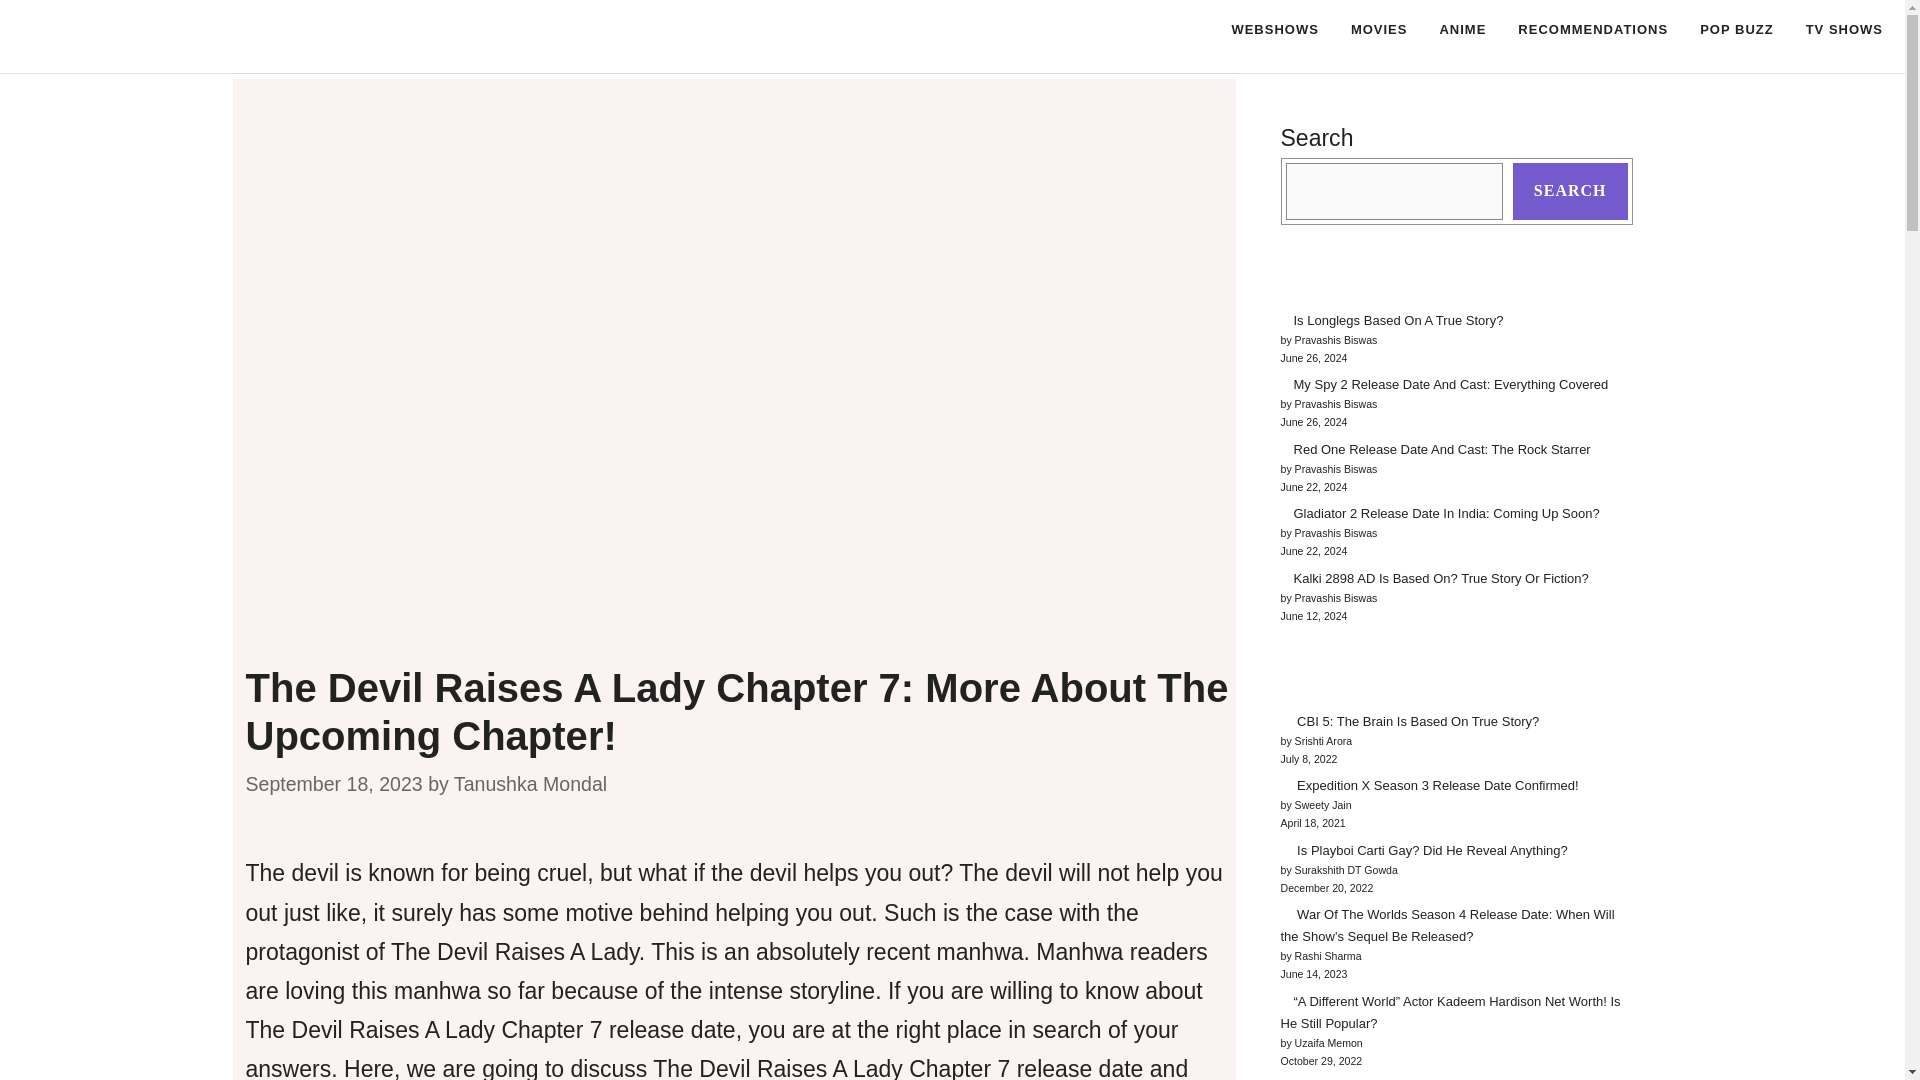 The image size is (1920, 1080). Describe the element at coordinates (1844, 30) in the screenshot. I see `TV SHOWS` at that location.